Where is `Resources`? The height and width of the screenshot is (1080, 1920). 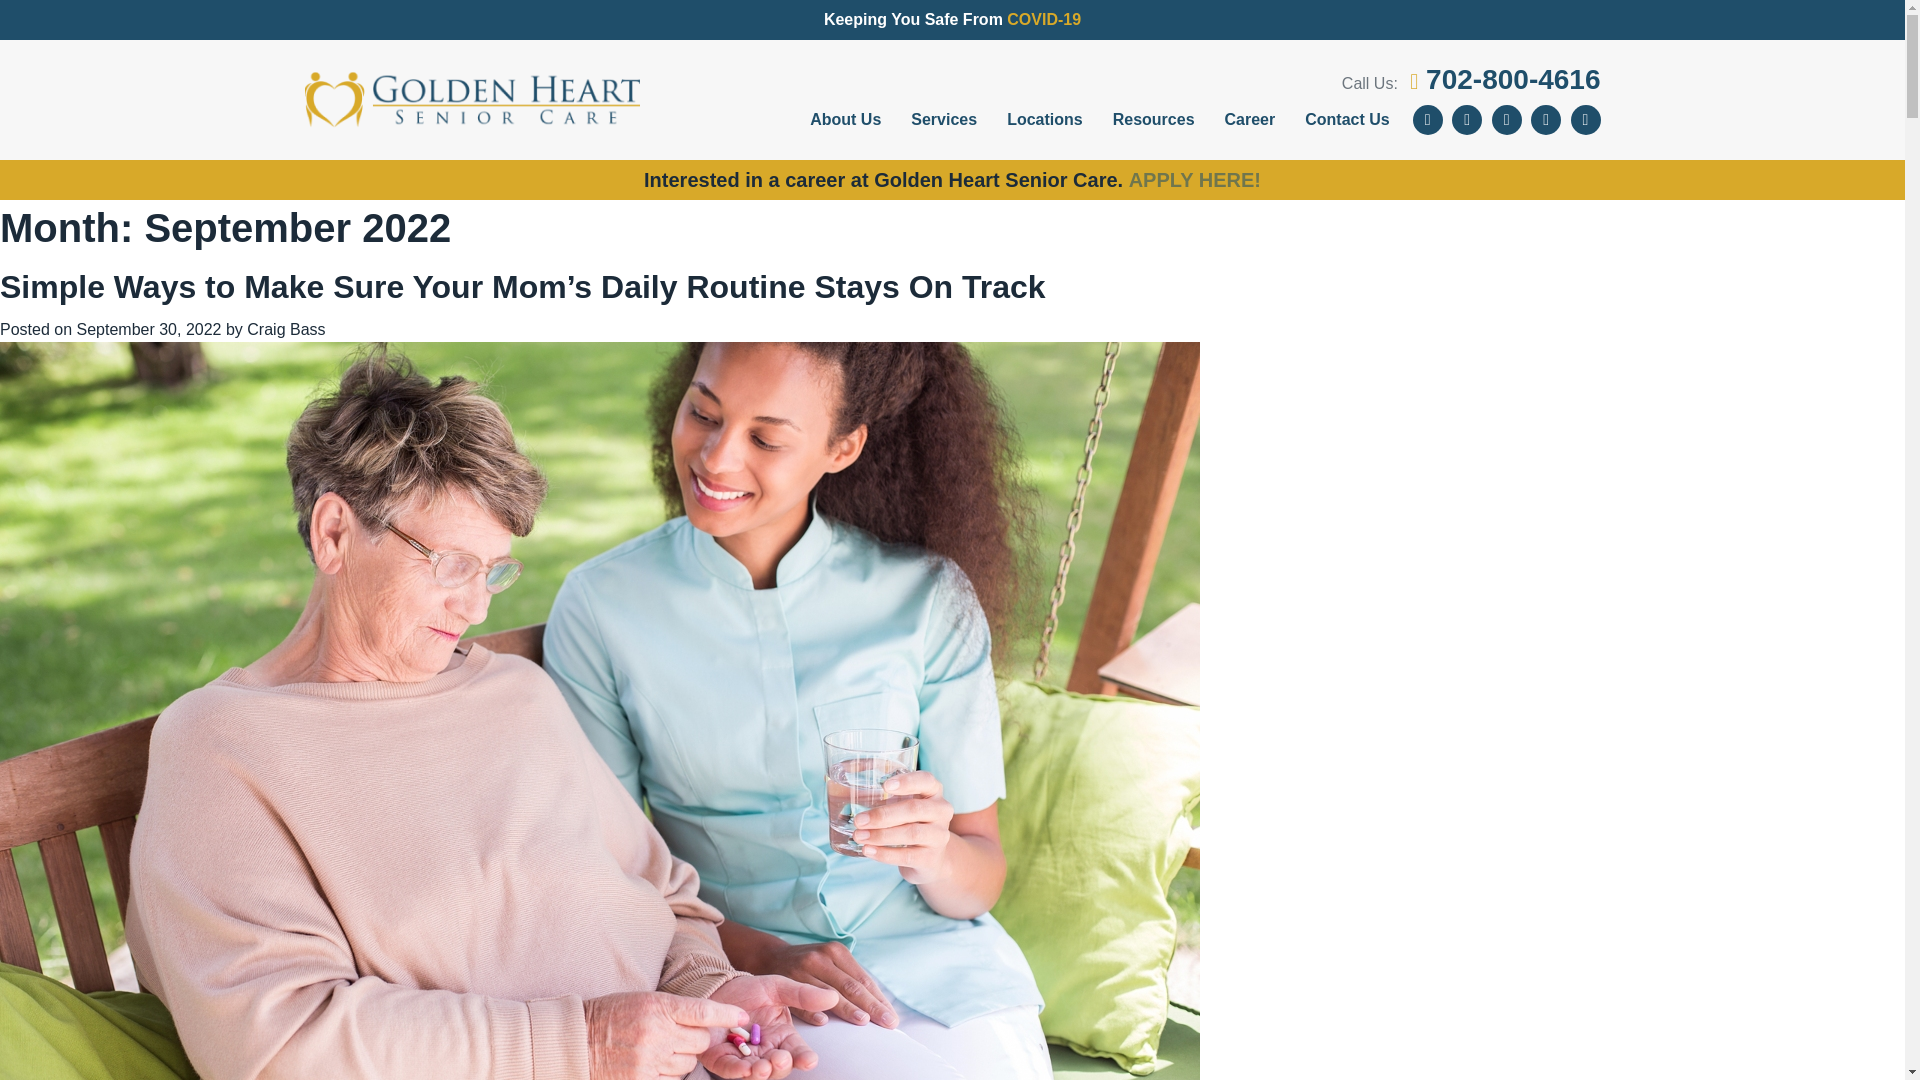
Resources is located at coordinates (1154, 120).